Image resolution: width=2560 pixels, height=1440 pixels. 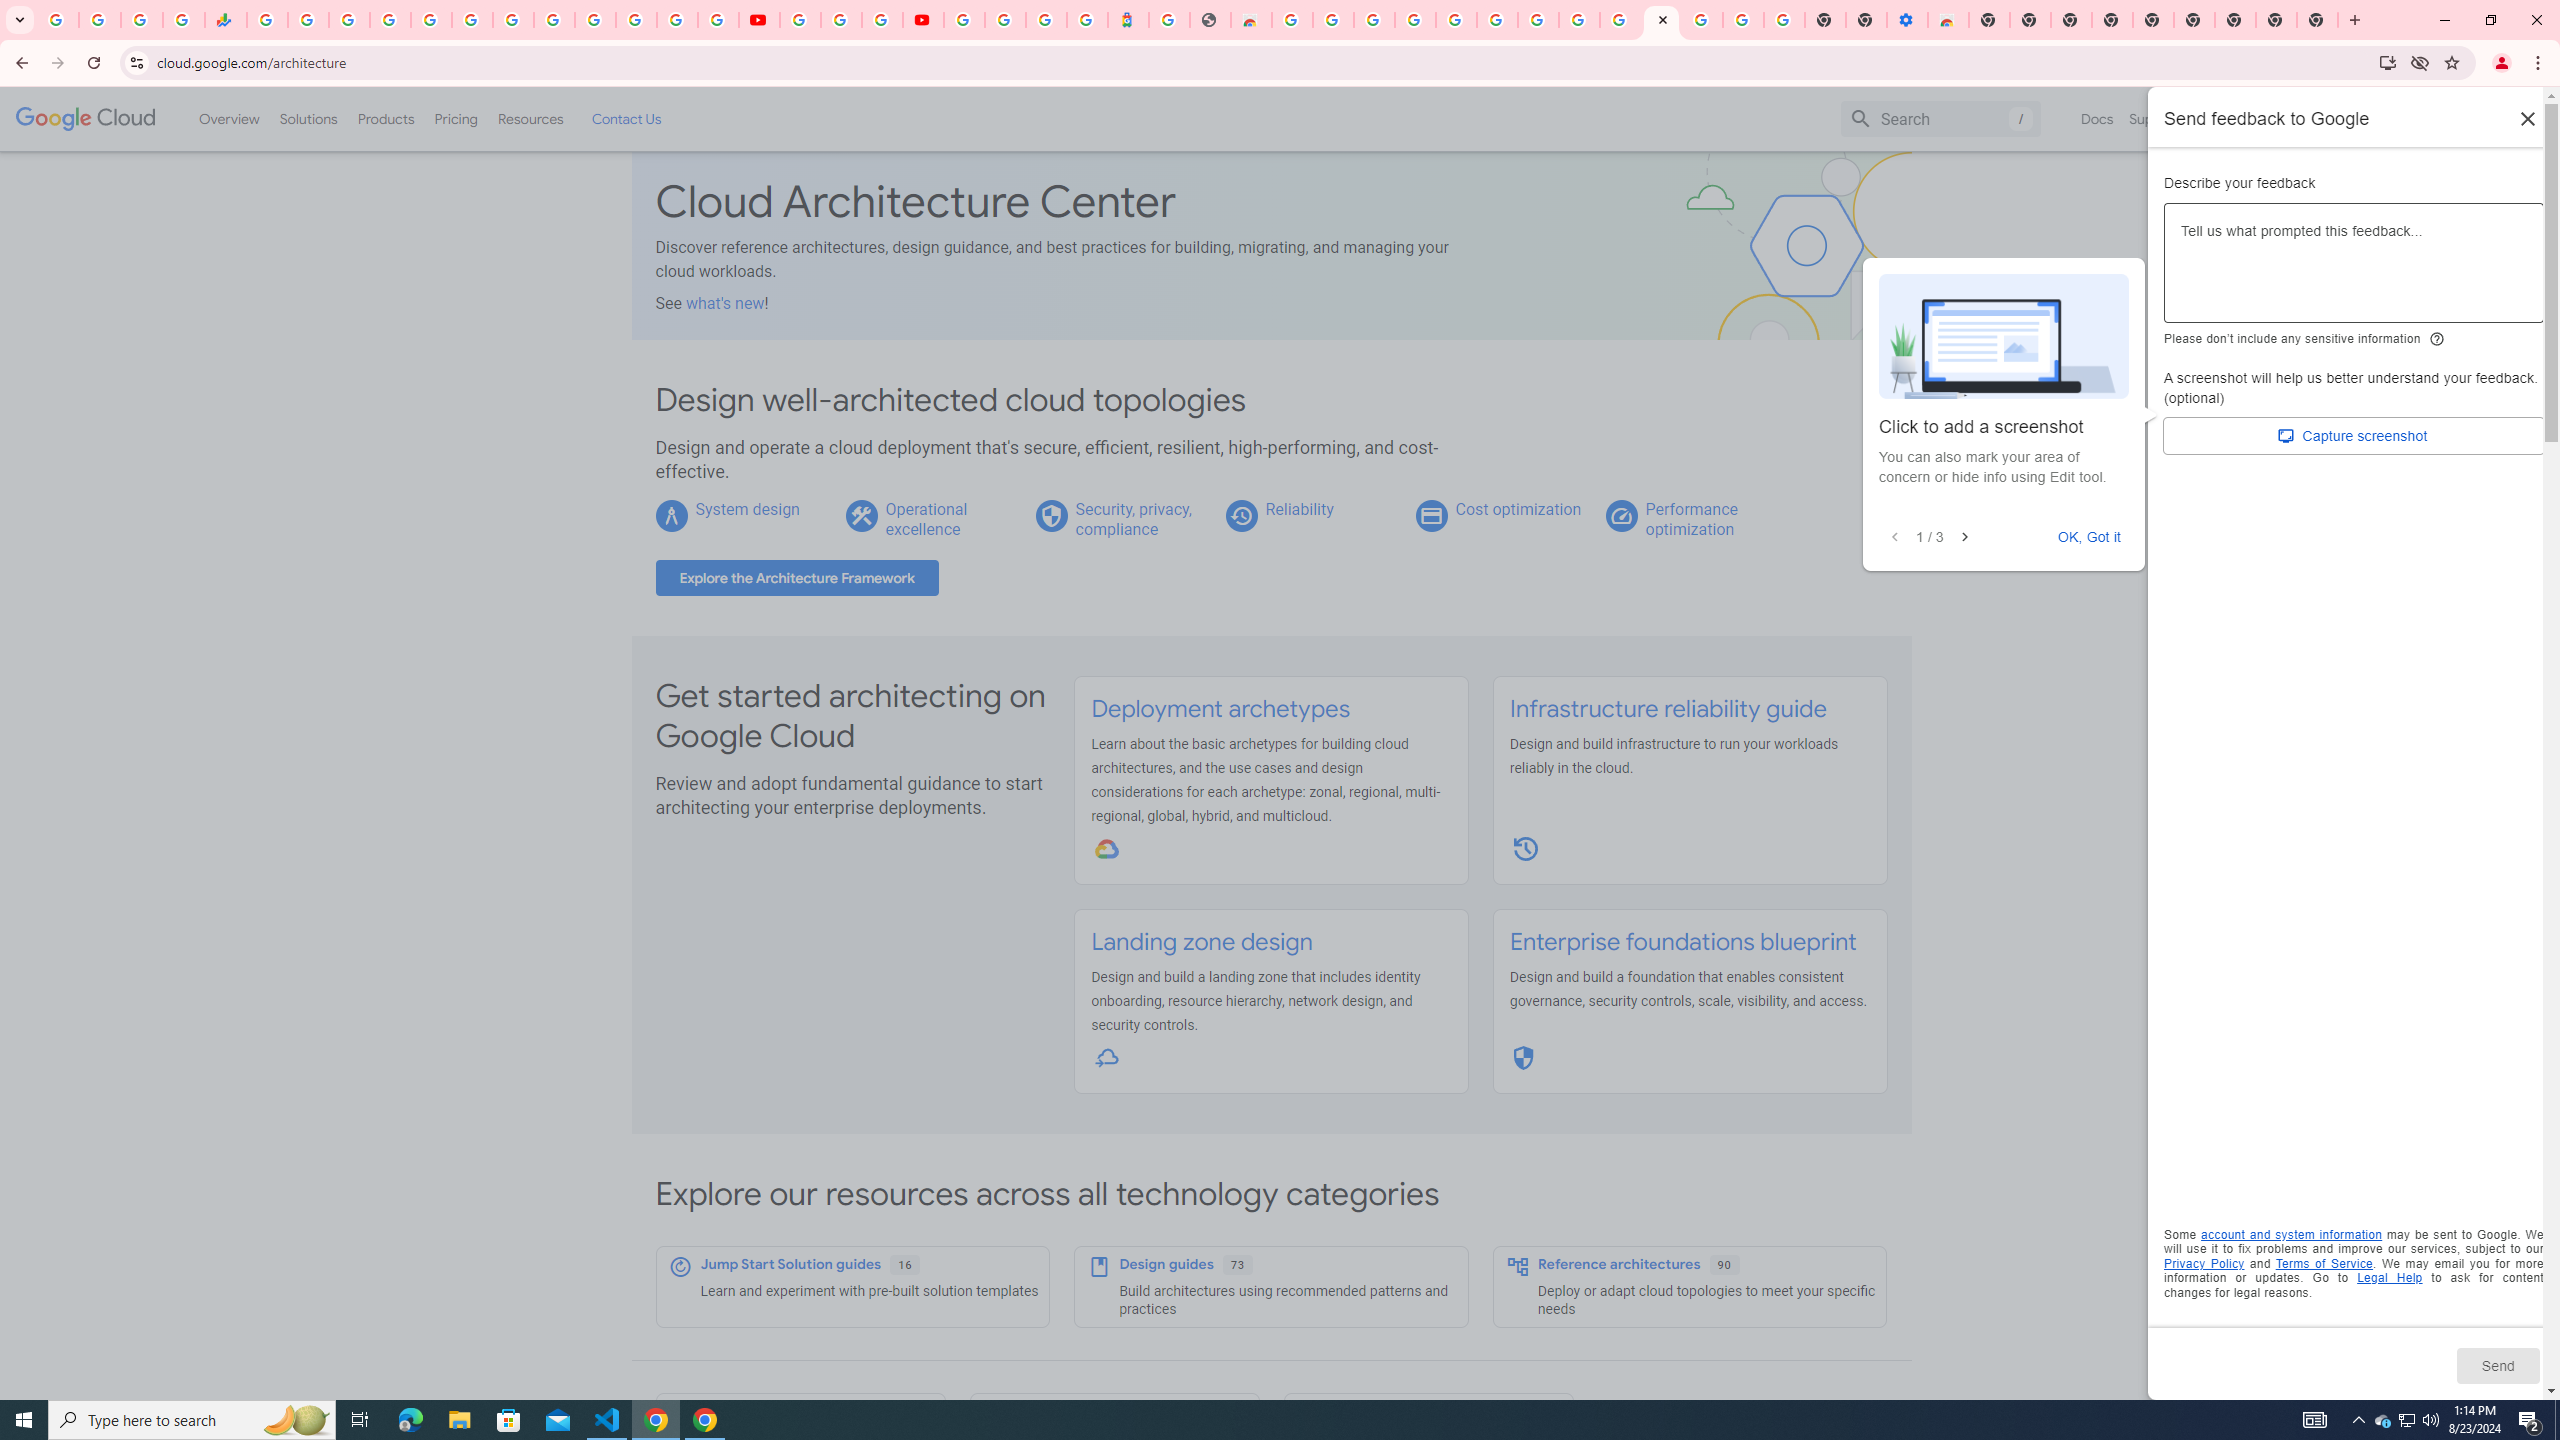 What do you see at coordinates (800, 20) in the screenshot?
I see `YouTube` at bounding box center [800, 20].